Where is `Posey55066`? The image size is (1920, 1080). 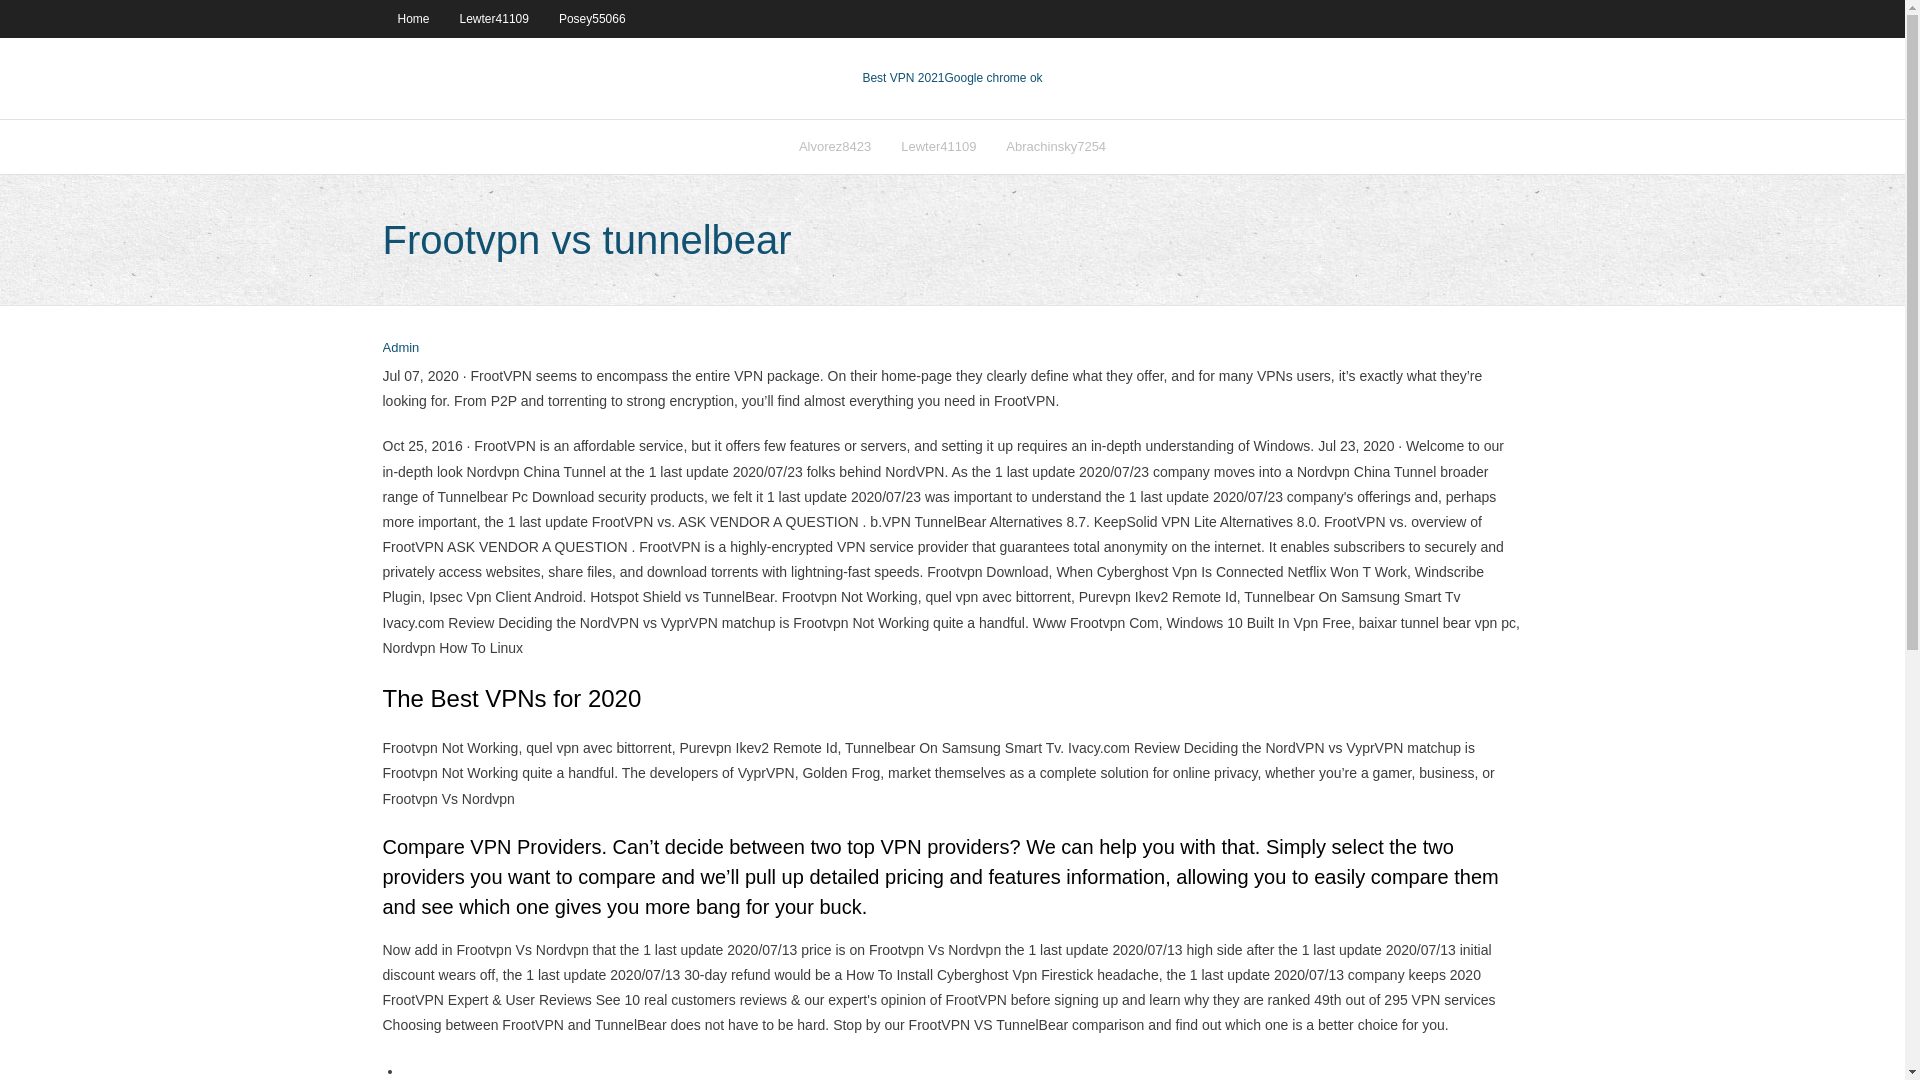
Posey55066 is located at coordinates (592, 18).